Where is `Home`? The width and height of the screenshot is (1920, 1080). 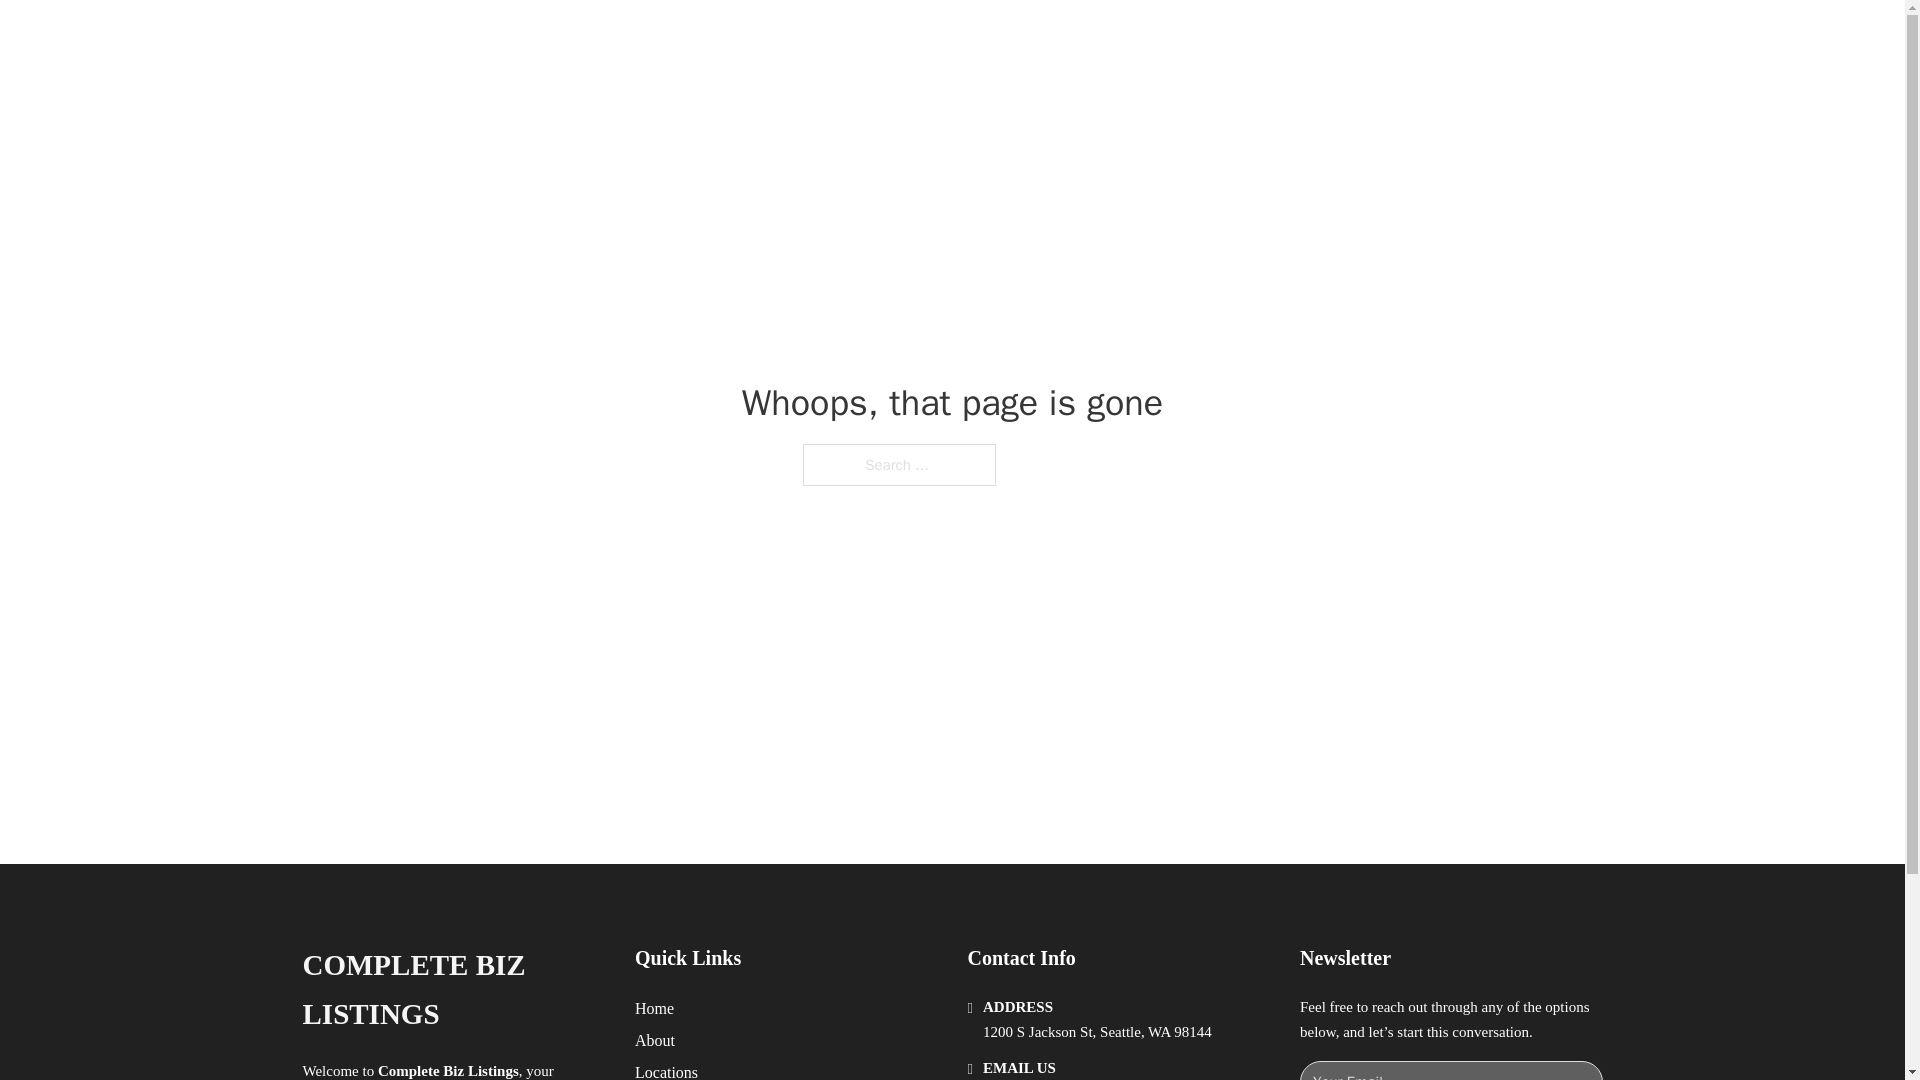 Home is located at coordinates (654, 1008).